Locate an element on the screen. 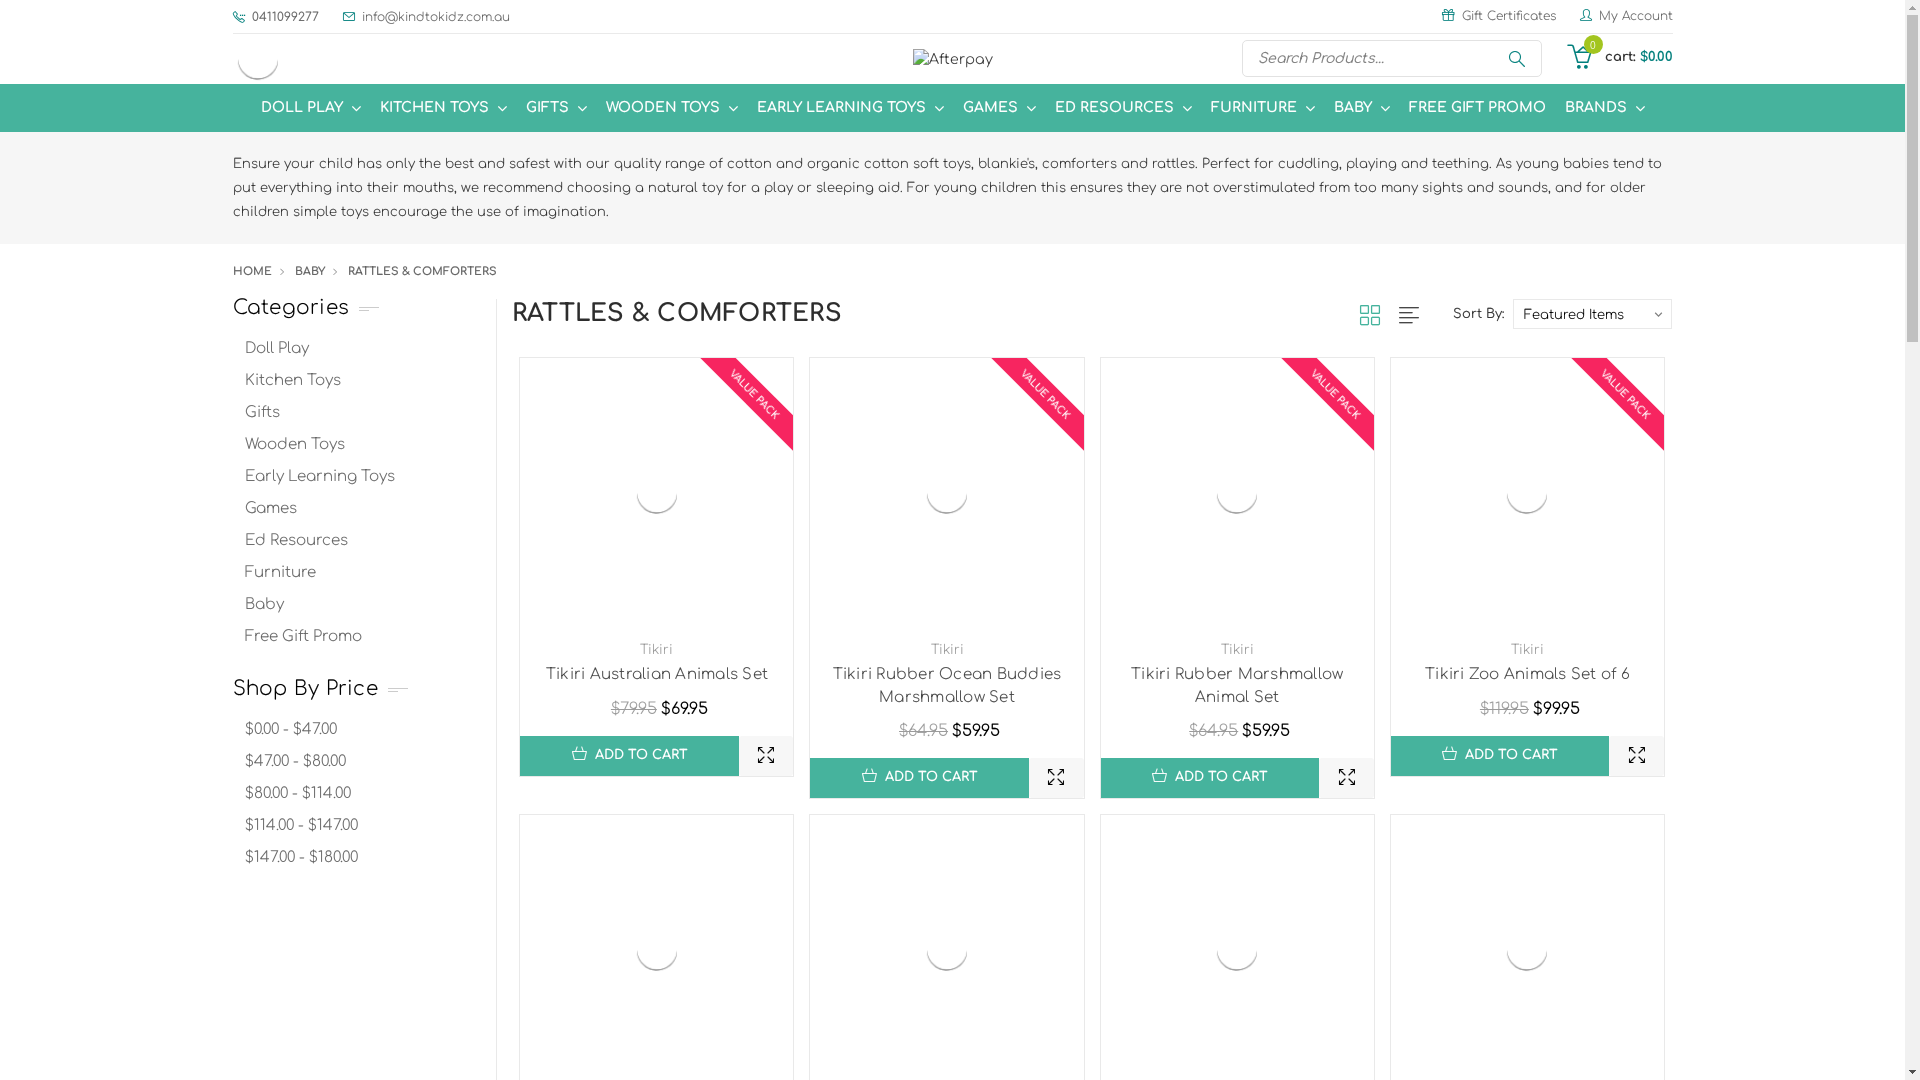  Wooden Toys is located at coordinates (362, 445).